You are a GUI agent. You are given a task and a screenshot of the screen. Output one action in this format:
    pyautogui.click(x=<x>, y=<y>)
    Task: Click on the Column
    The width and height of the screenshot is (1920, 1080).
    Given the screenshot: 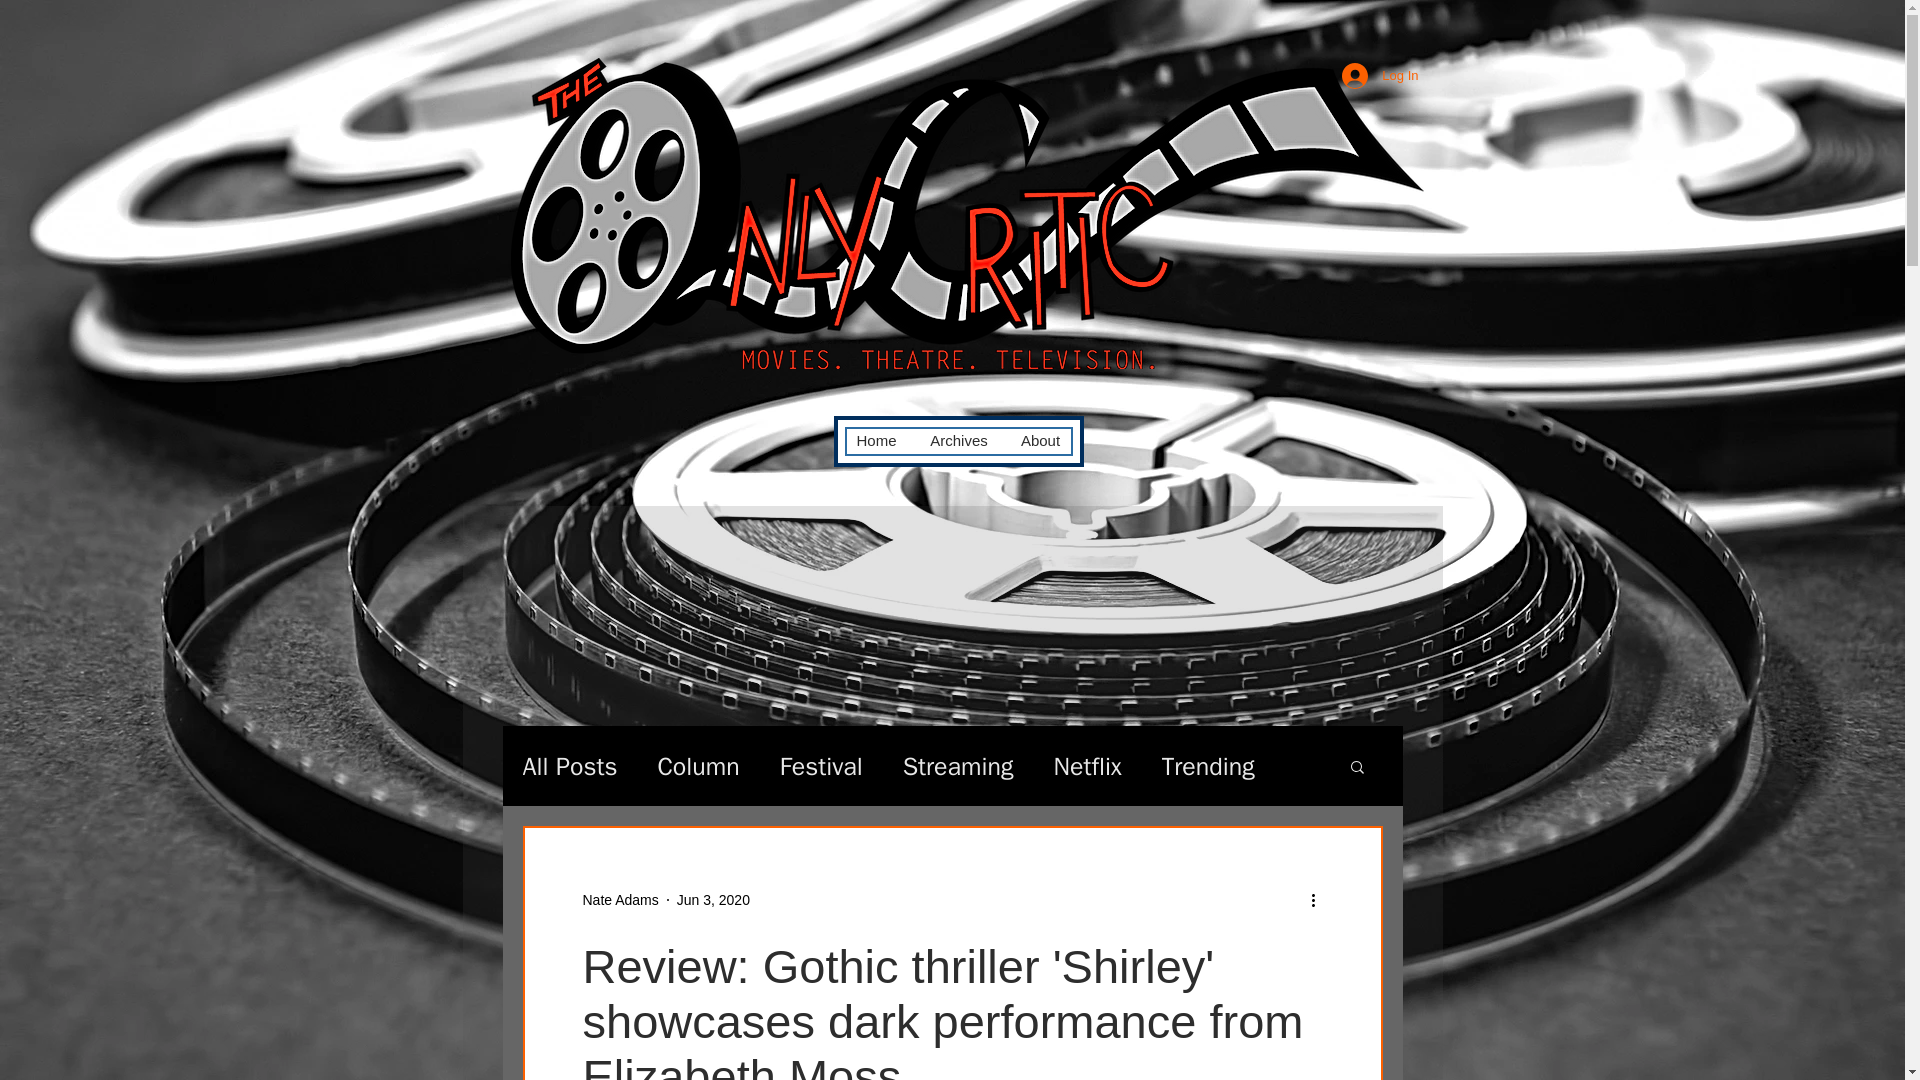 What is the action you would take?
    pyautogui.click(x=698, y=766)
    